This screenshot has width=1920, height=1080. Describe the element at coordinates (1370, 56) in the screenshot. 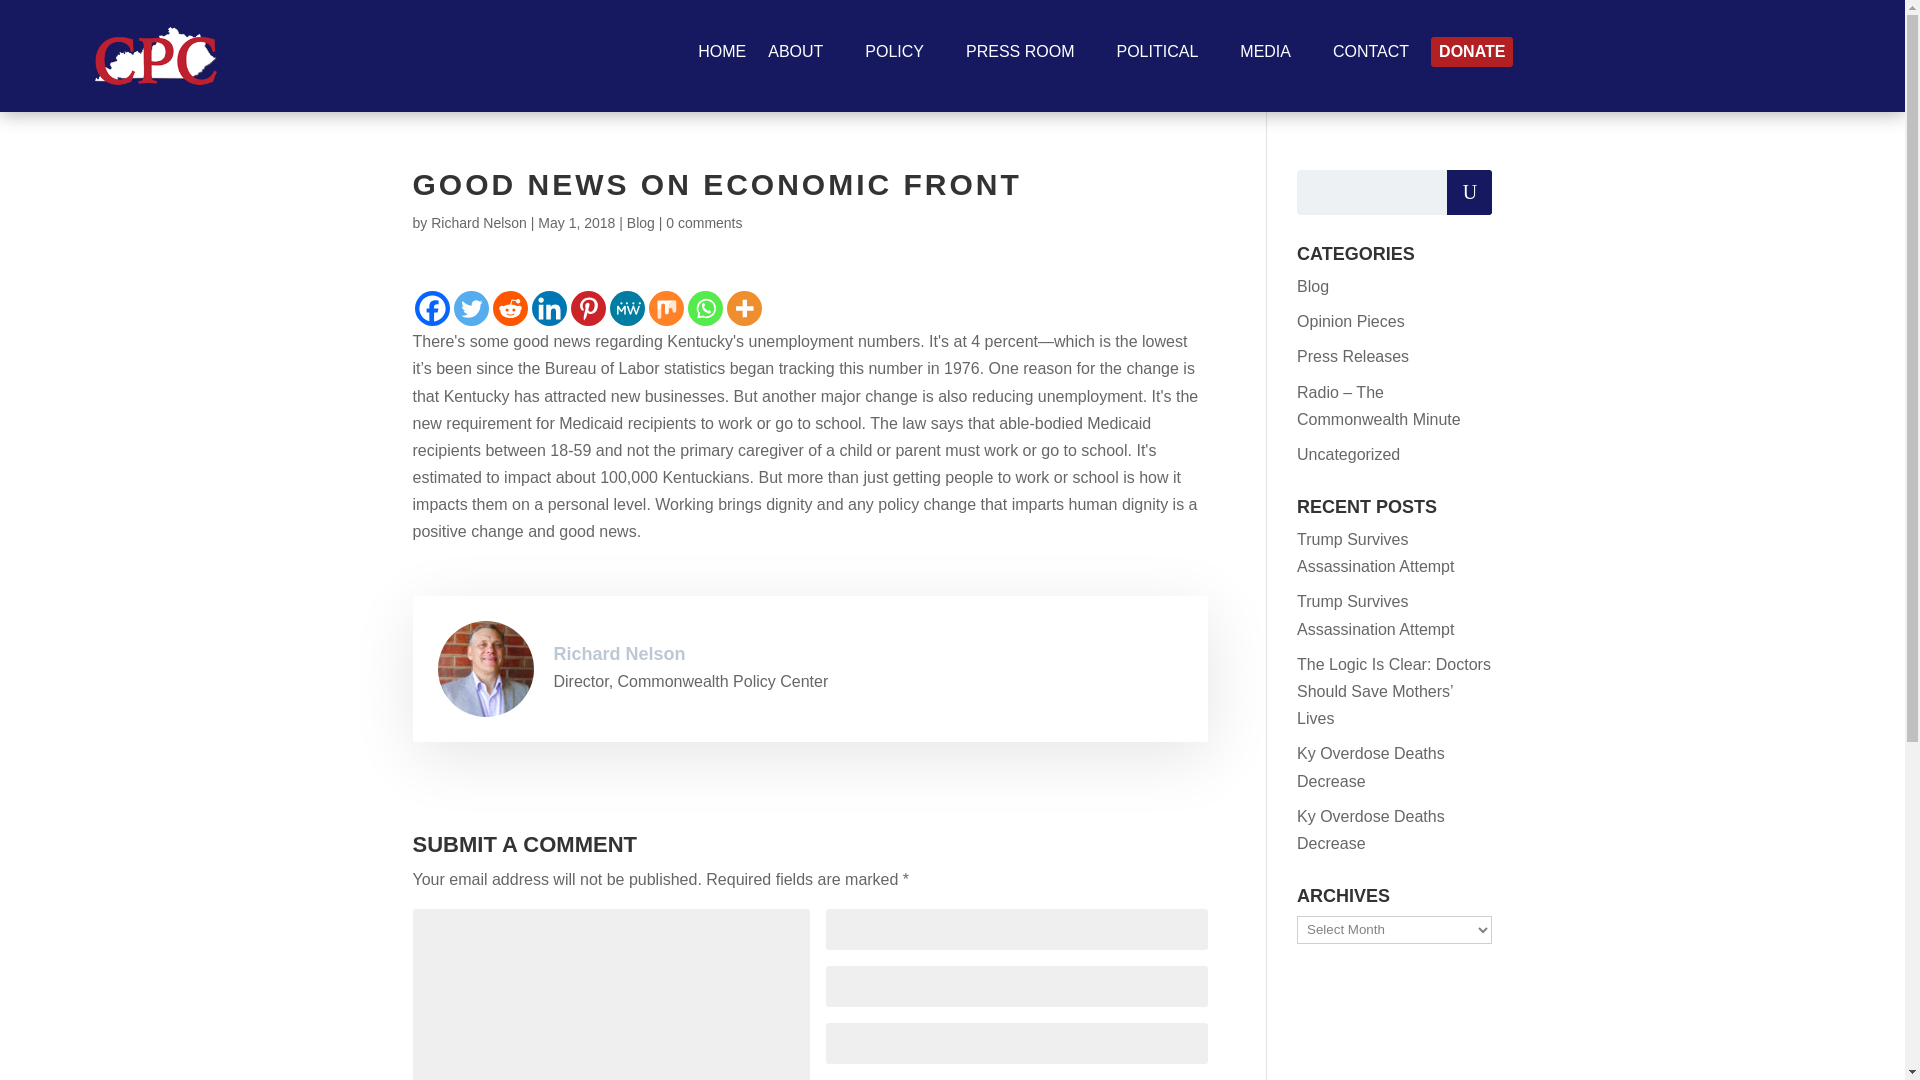

I see `CONTACT` at that location.